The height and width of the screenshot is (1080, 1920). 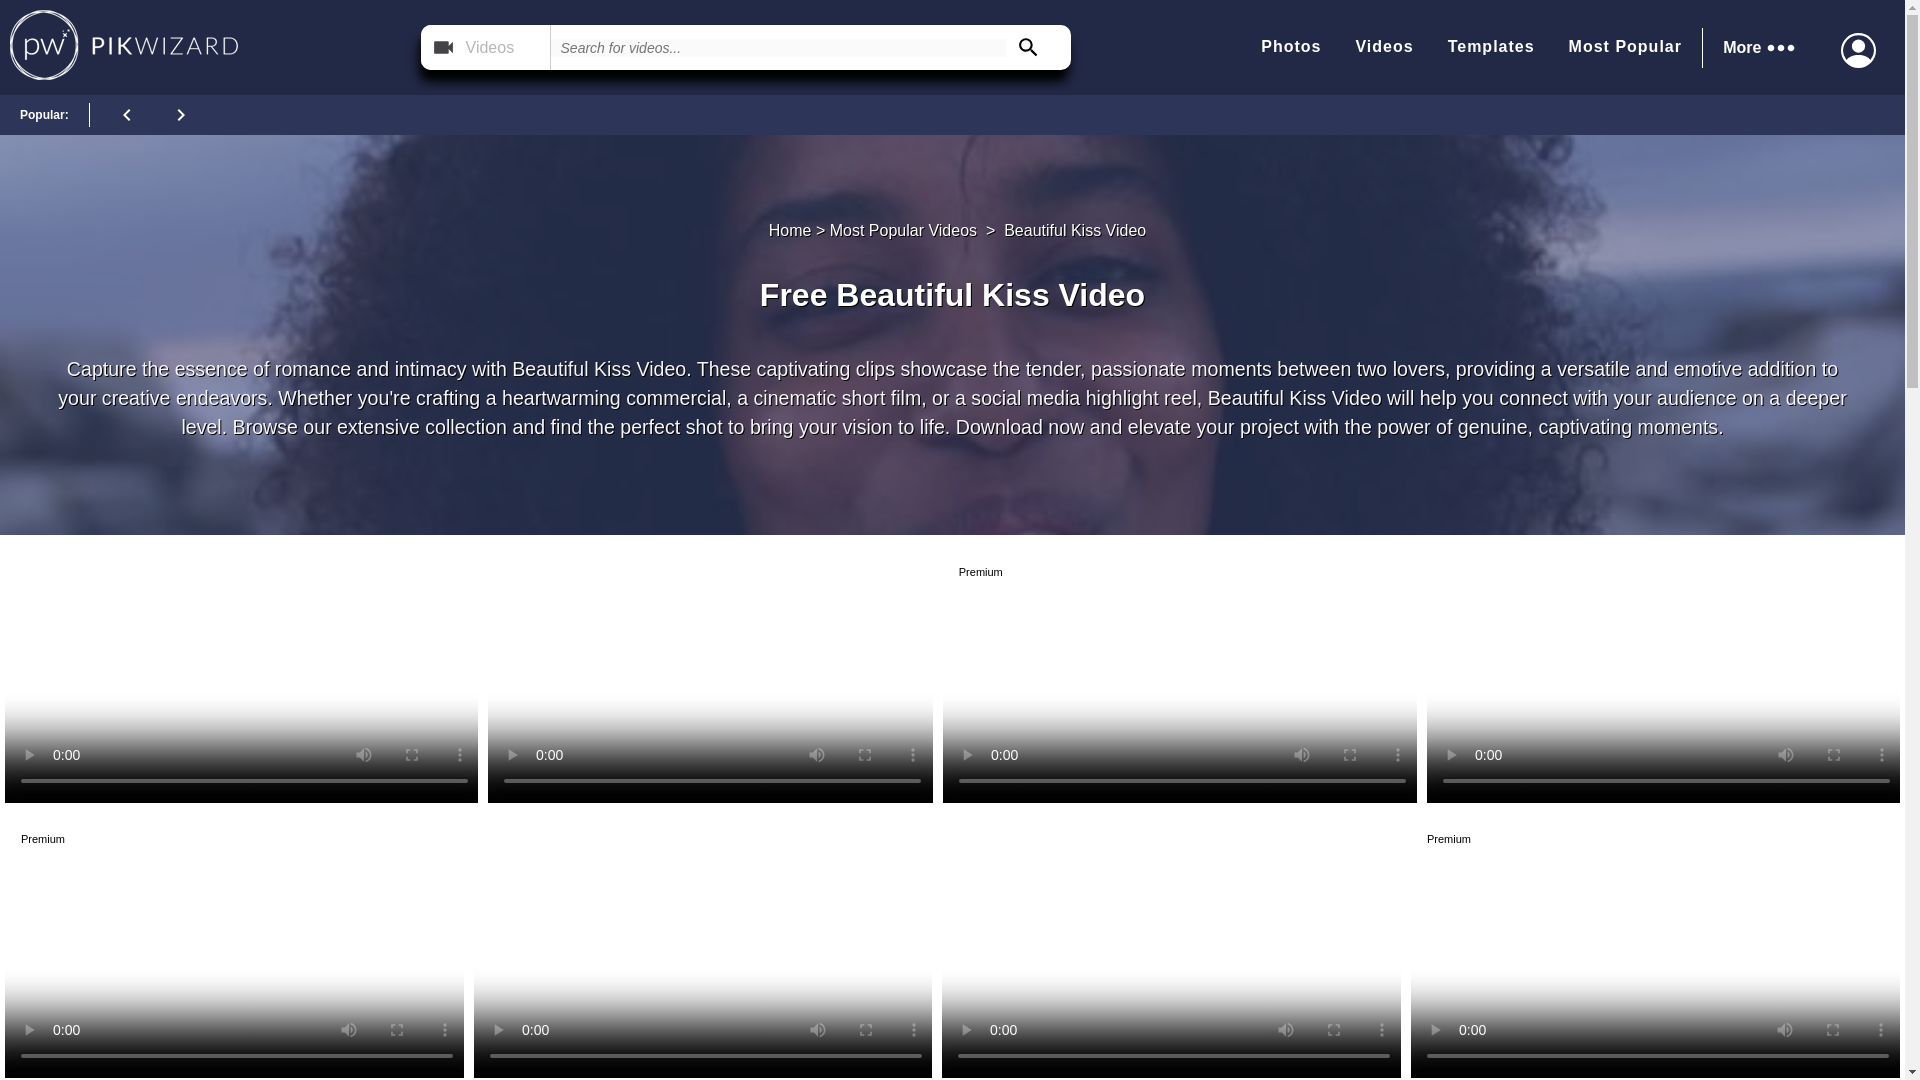 I want to click on Most Popular Videos, so click(x=903, y=230).